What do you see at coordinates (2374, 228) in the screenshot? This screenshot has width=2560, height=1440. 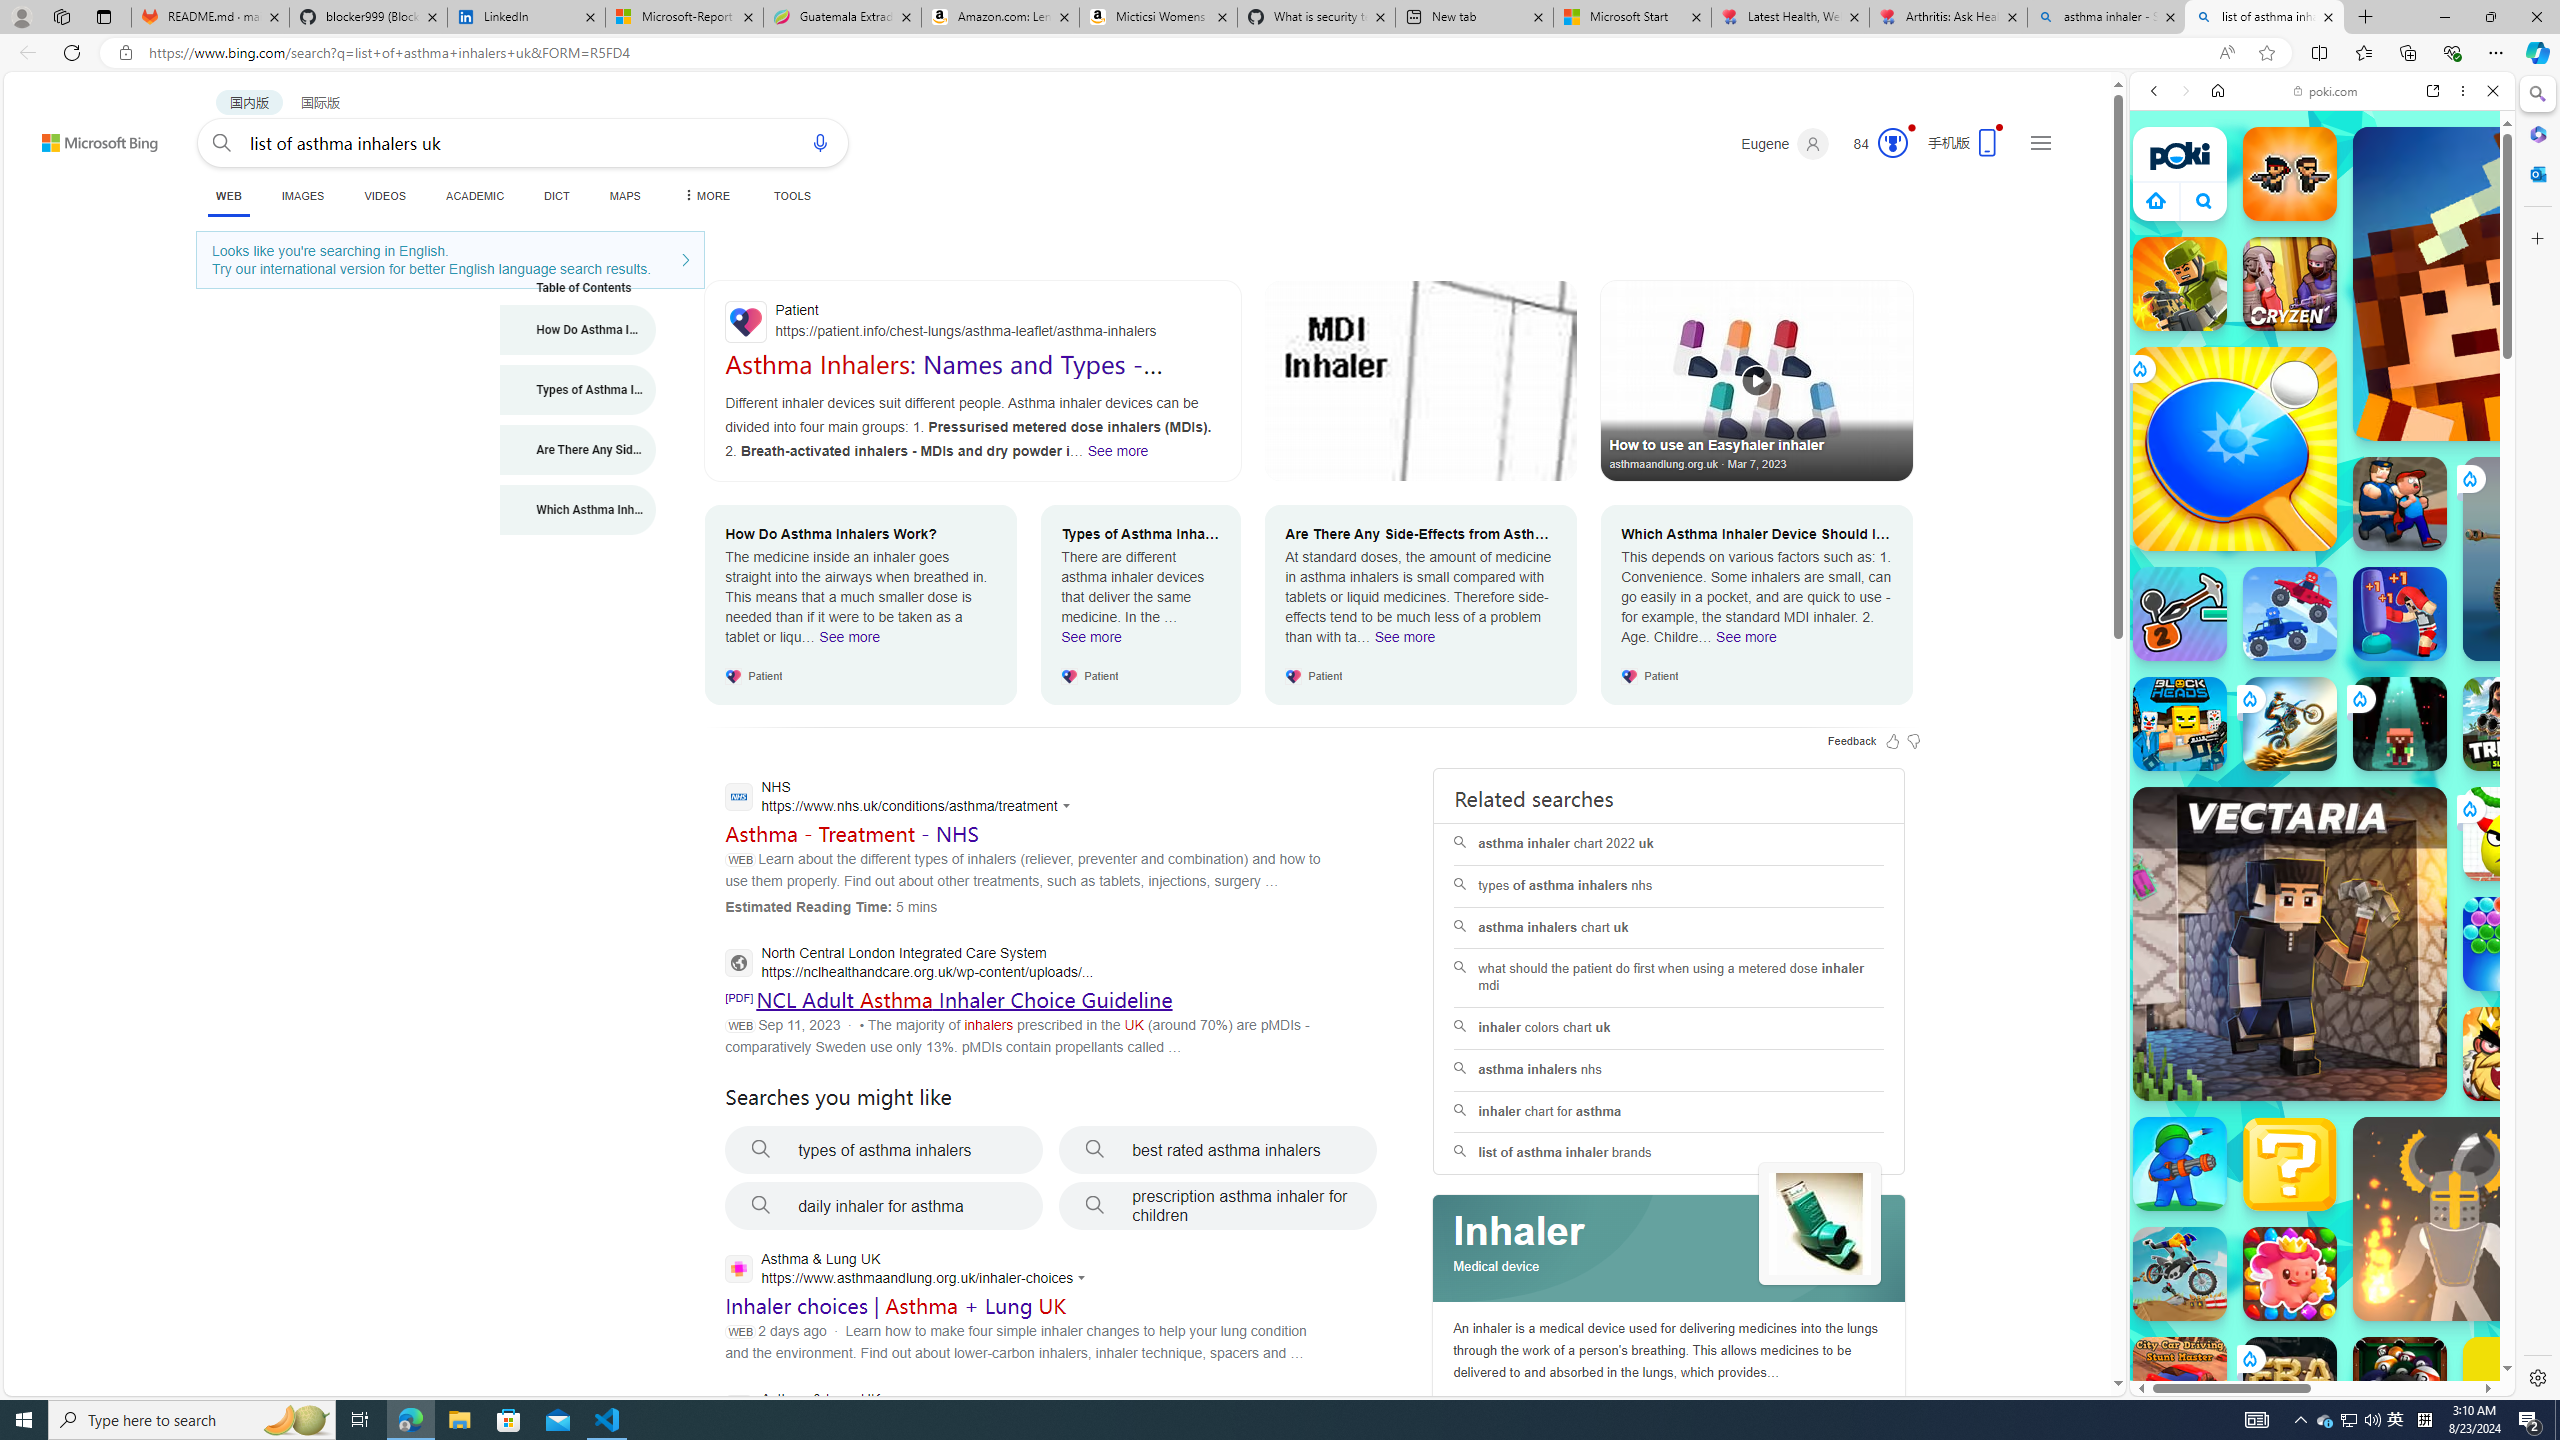 I see `Search Filter, Search Tools` at bounding box center [2374, 228].